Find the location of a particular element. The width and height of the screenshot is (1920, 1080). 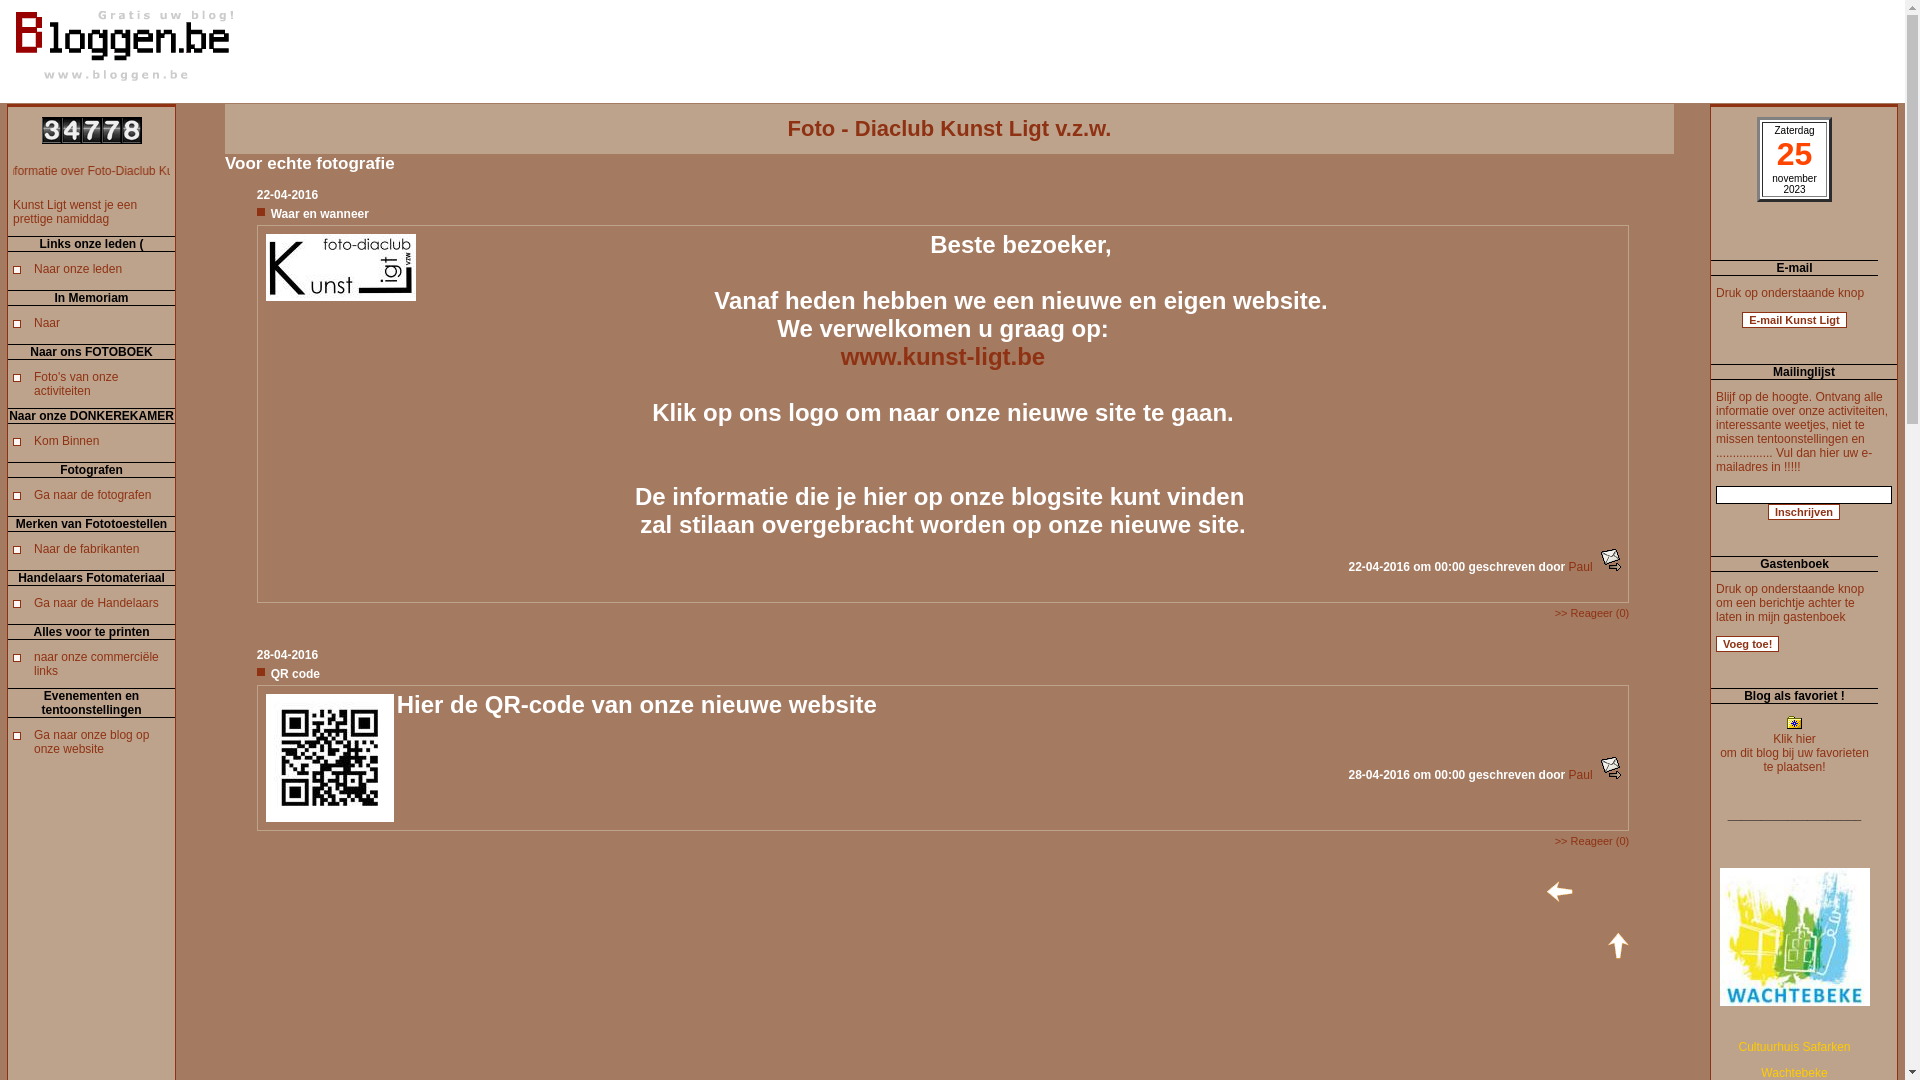

Ga naar onze blog op onze website is located at coordinates (92, 742).